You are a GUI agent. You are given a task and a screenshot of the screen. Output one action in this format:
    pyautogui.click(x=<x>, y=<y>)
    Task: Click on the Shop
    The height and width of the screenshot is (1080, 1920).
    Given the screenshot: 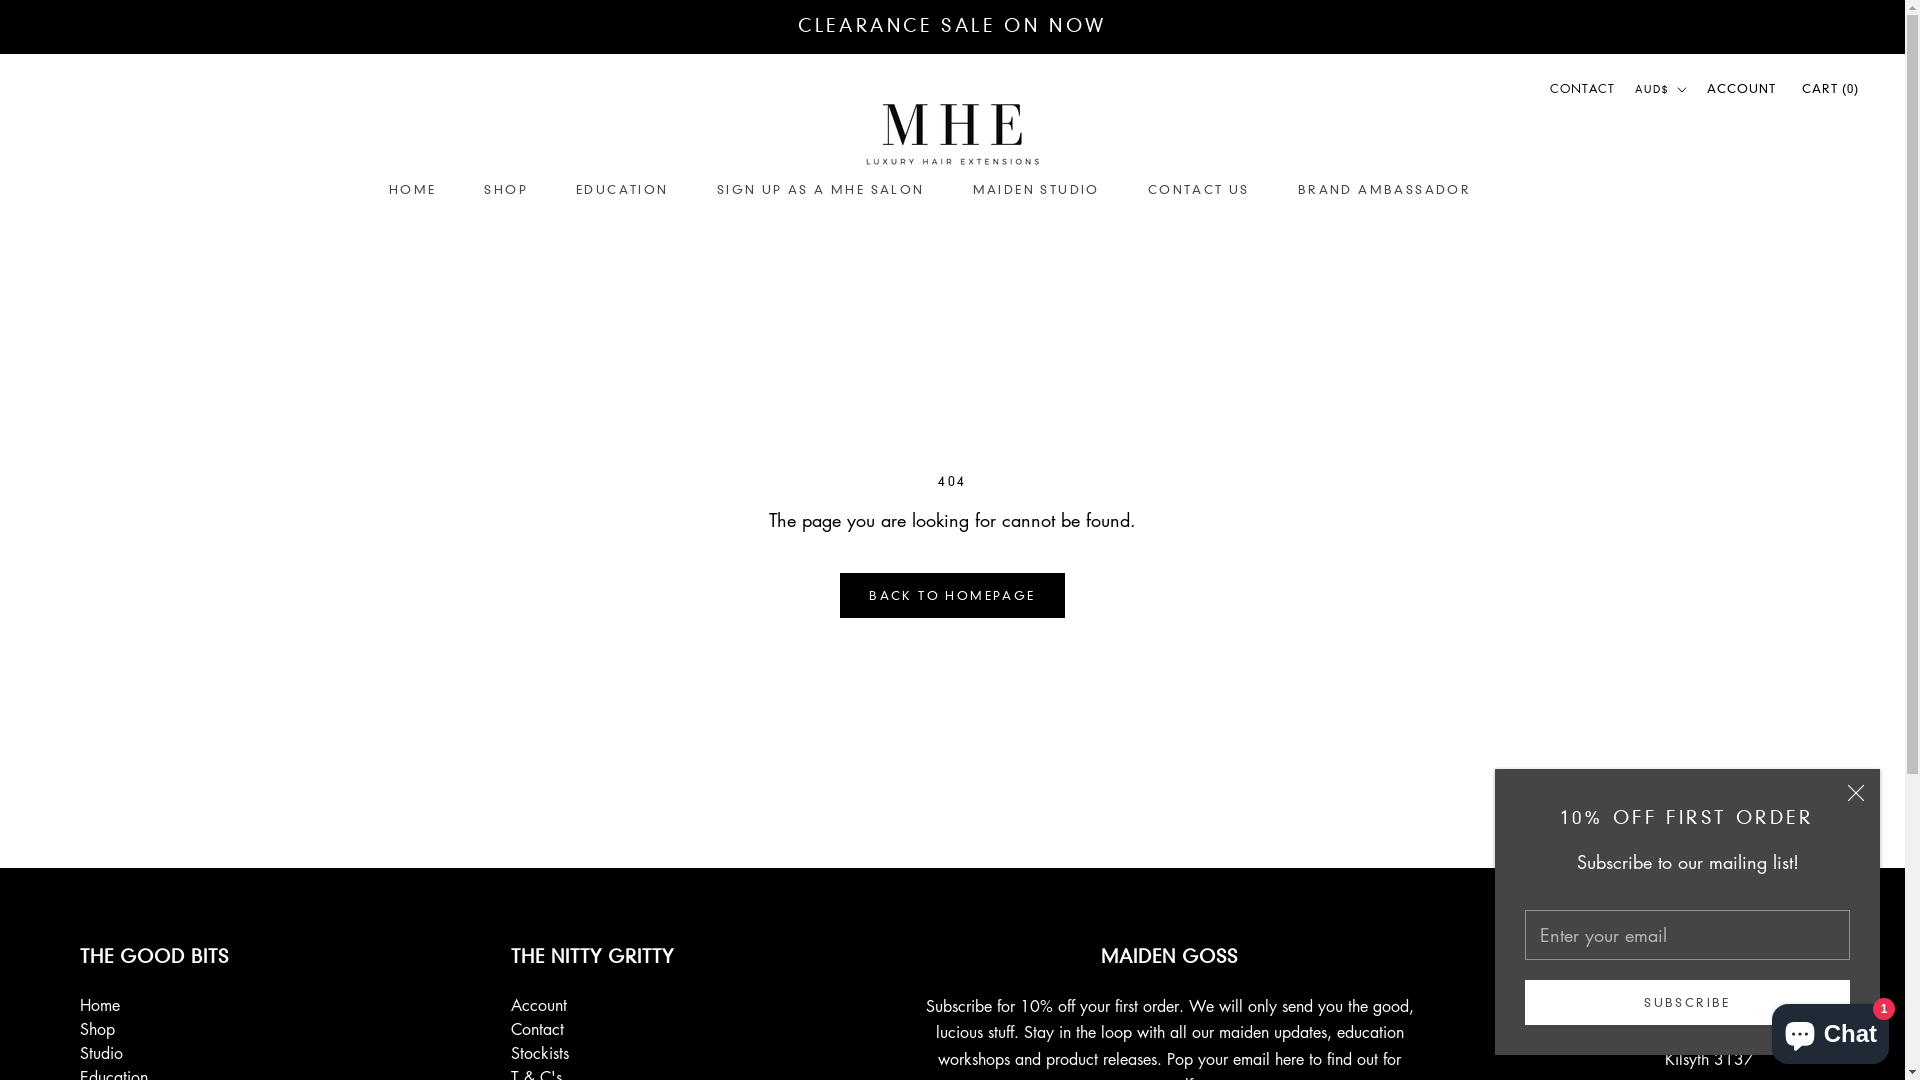 What is the action you would take?
    pyautogui.click(x=154, y=1029)
    